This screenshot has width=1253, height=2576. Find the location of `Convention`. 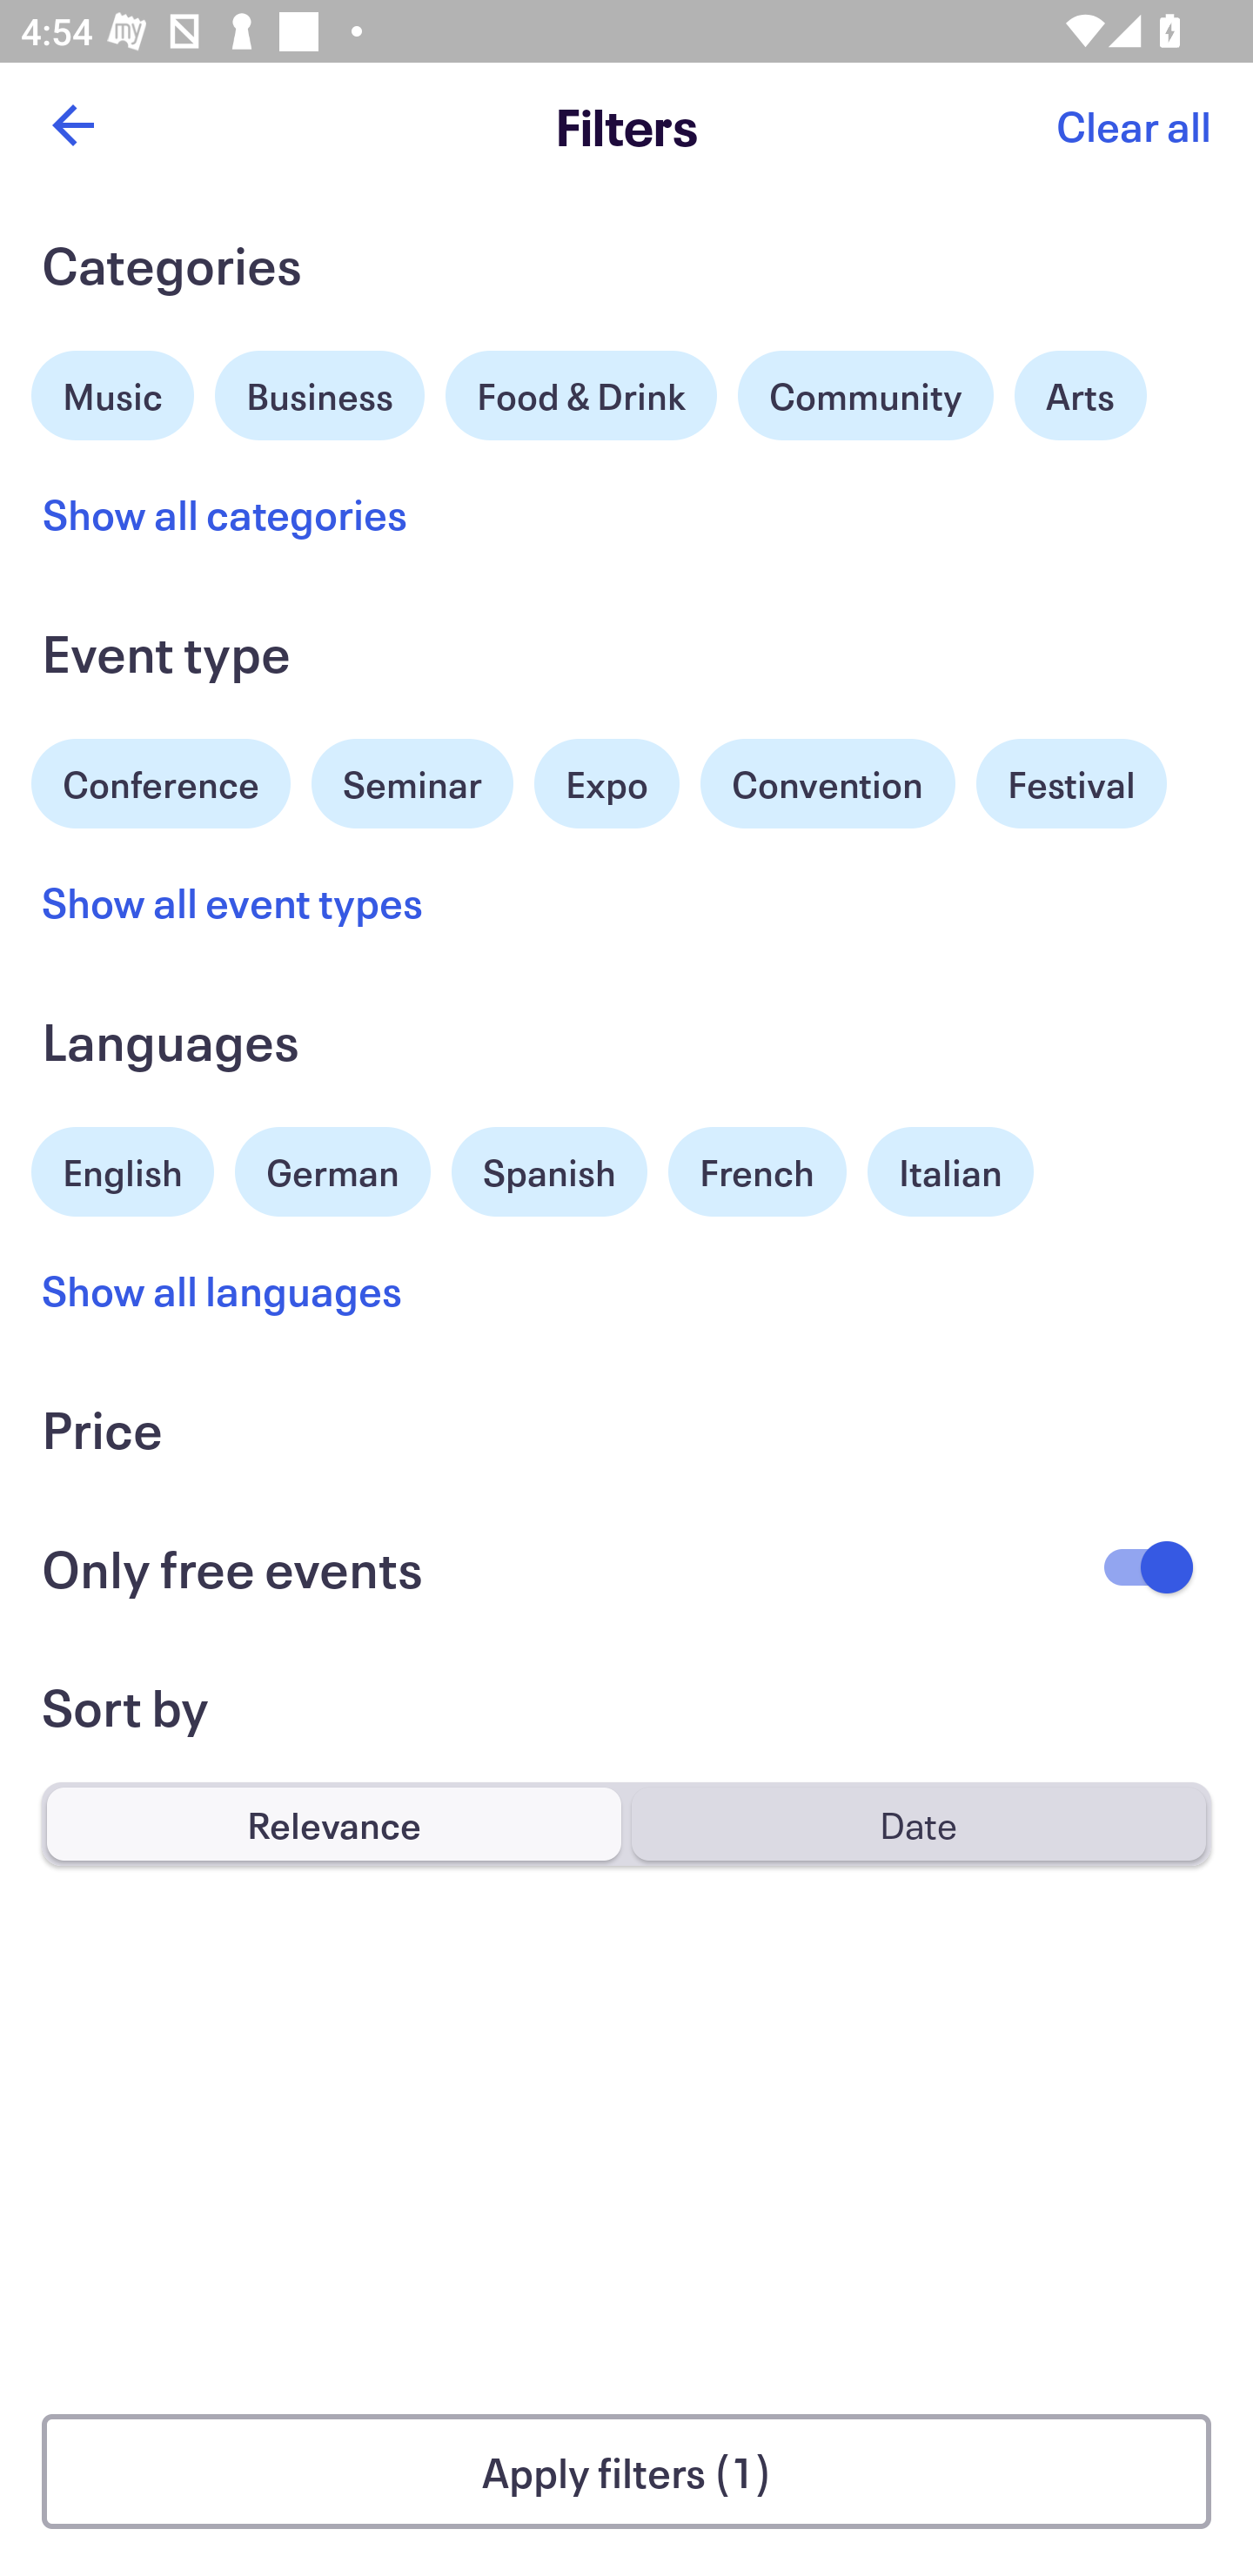

Convention is located at coordinates (827, 783).